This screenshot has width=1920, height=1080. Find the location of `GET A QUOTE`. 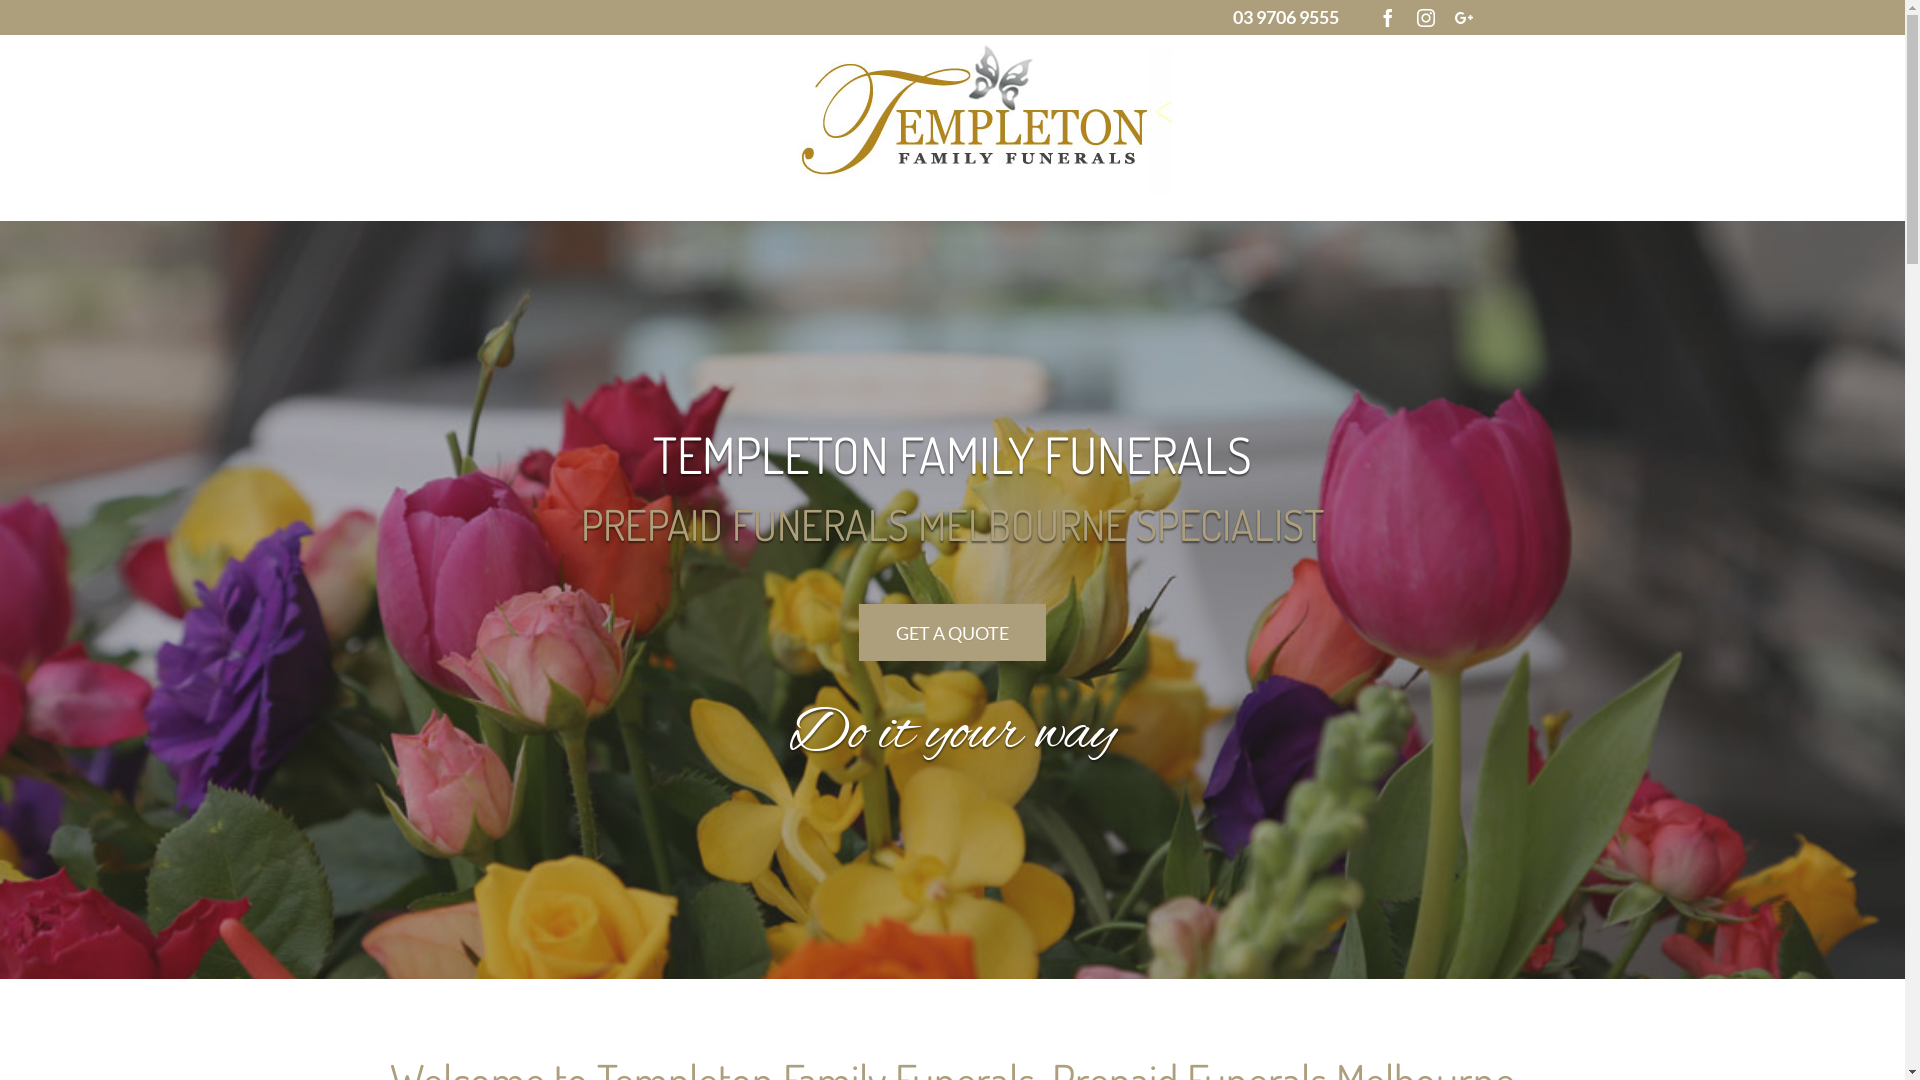

GET A QUOTE is located at coordinates (952, 632).